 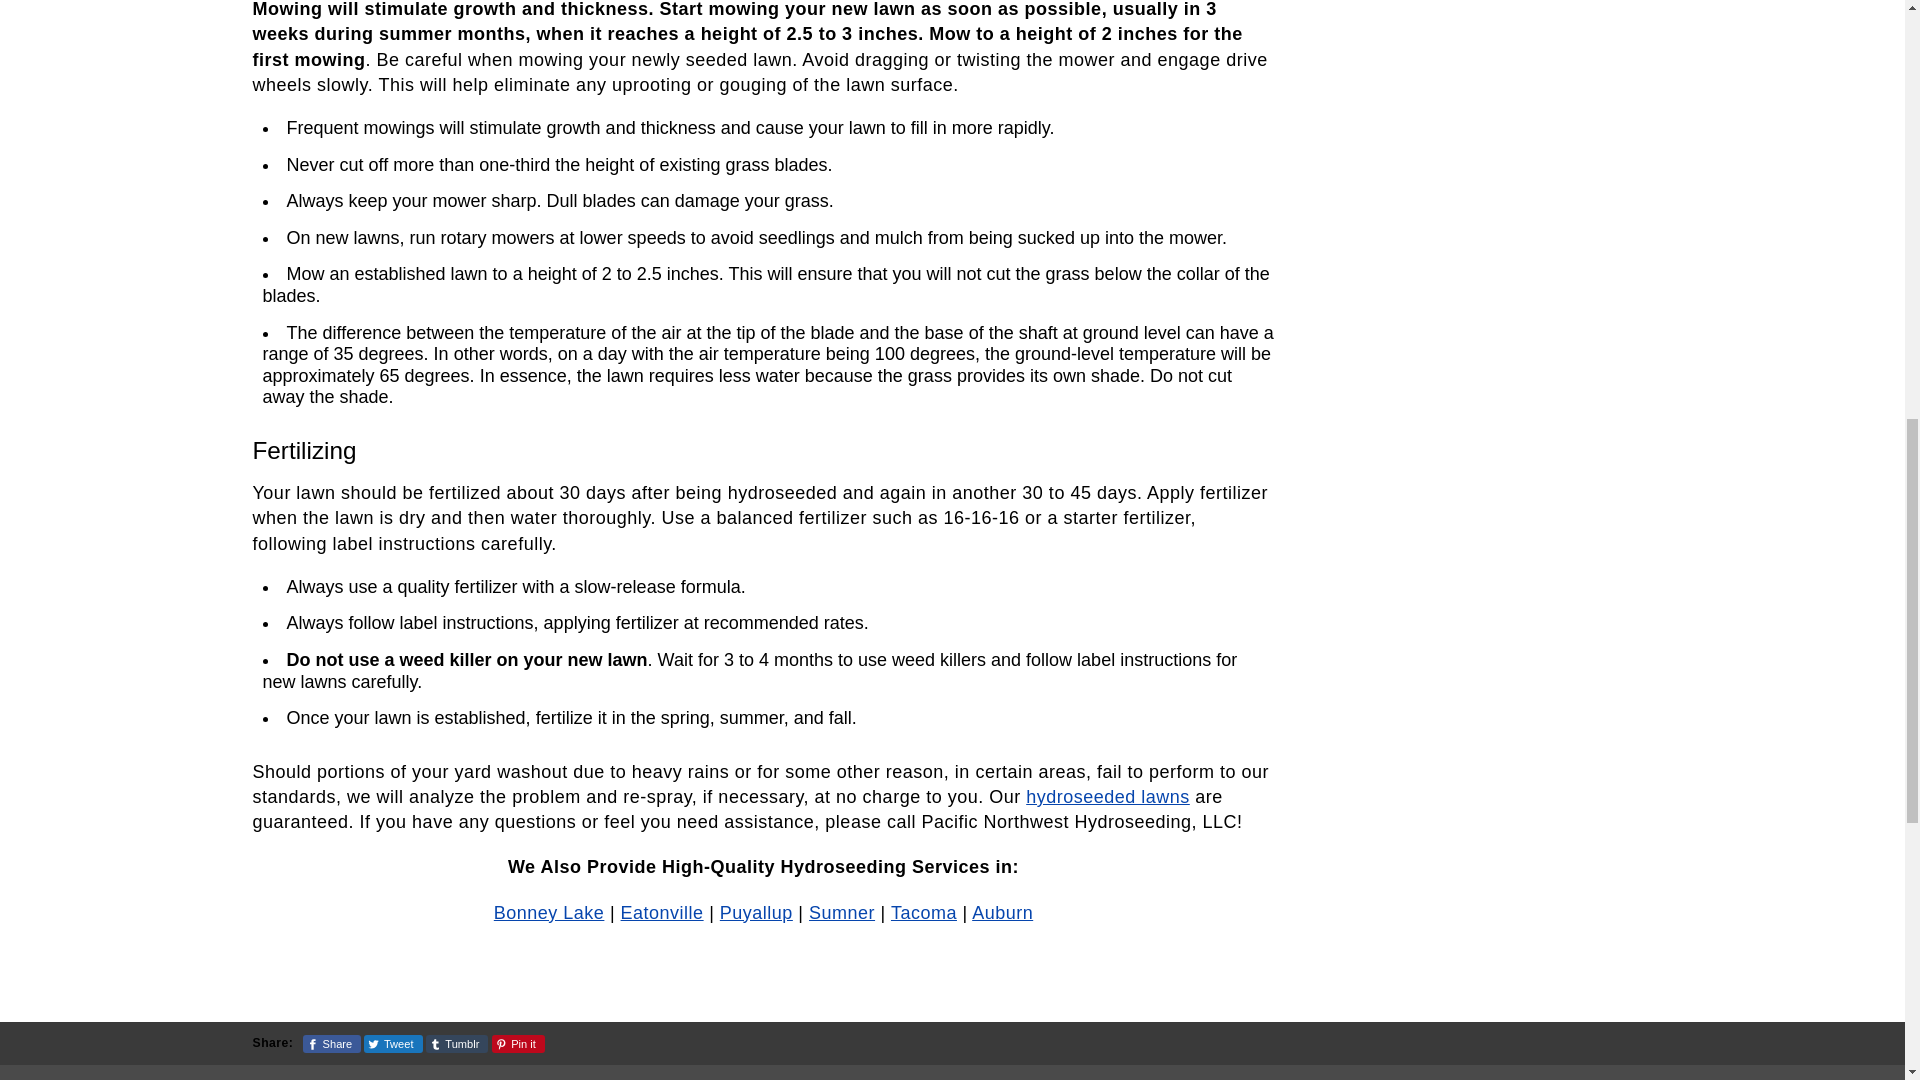 What do you see at coordinates (548, 912) in the screenshot?
I see `Bonney Lake` at bounding box center [548, 912].